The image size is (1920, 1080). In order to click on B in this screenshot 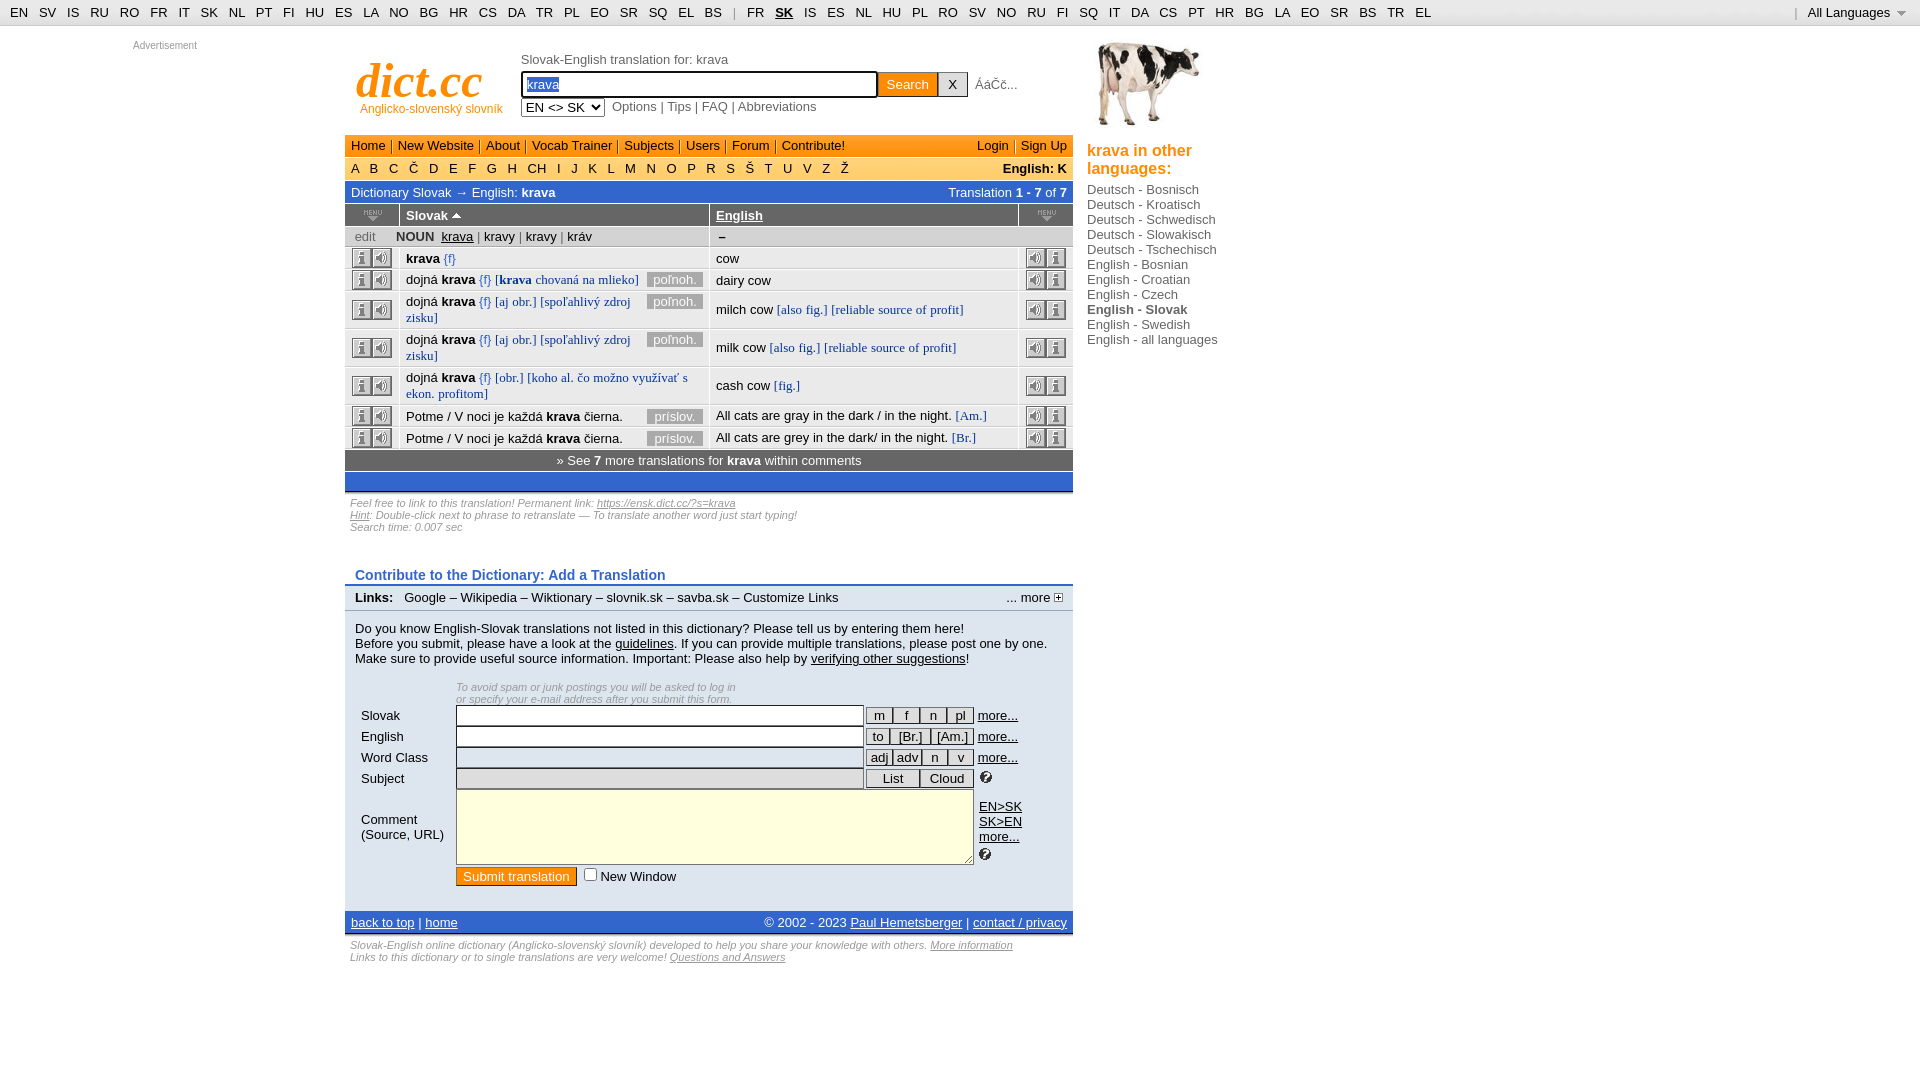, I will do `click(374, 168)`.